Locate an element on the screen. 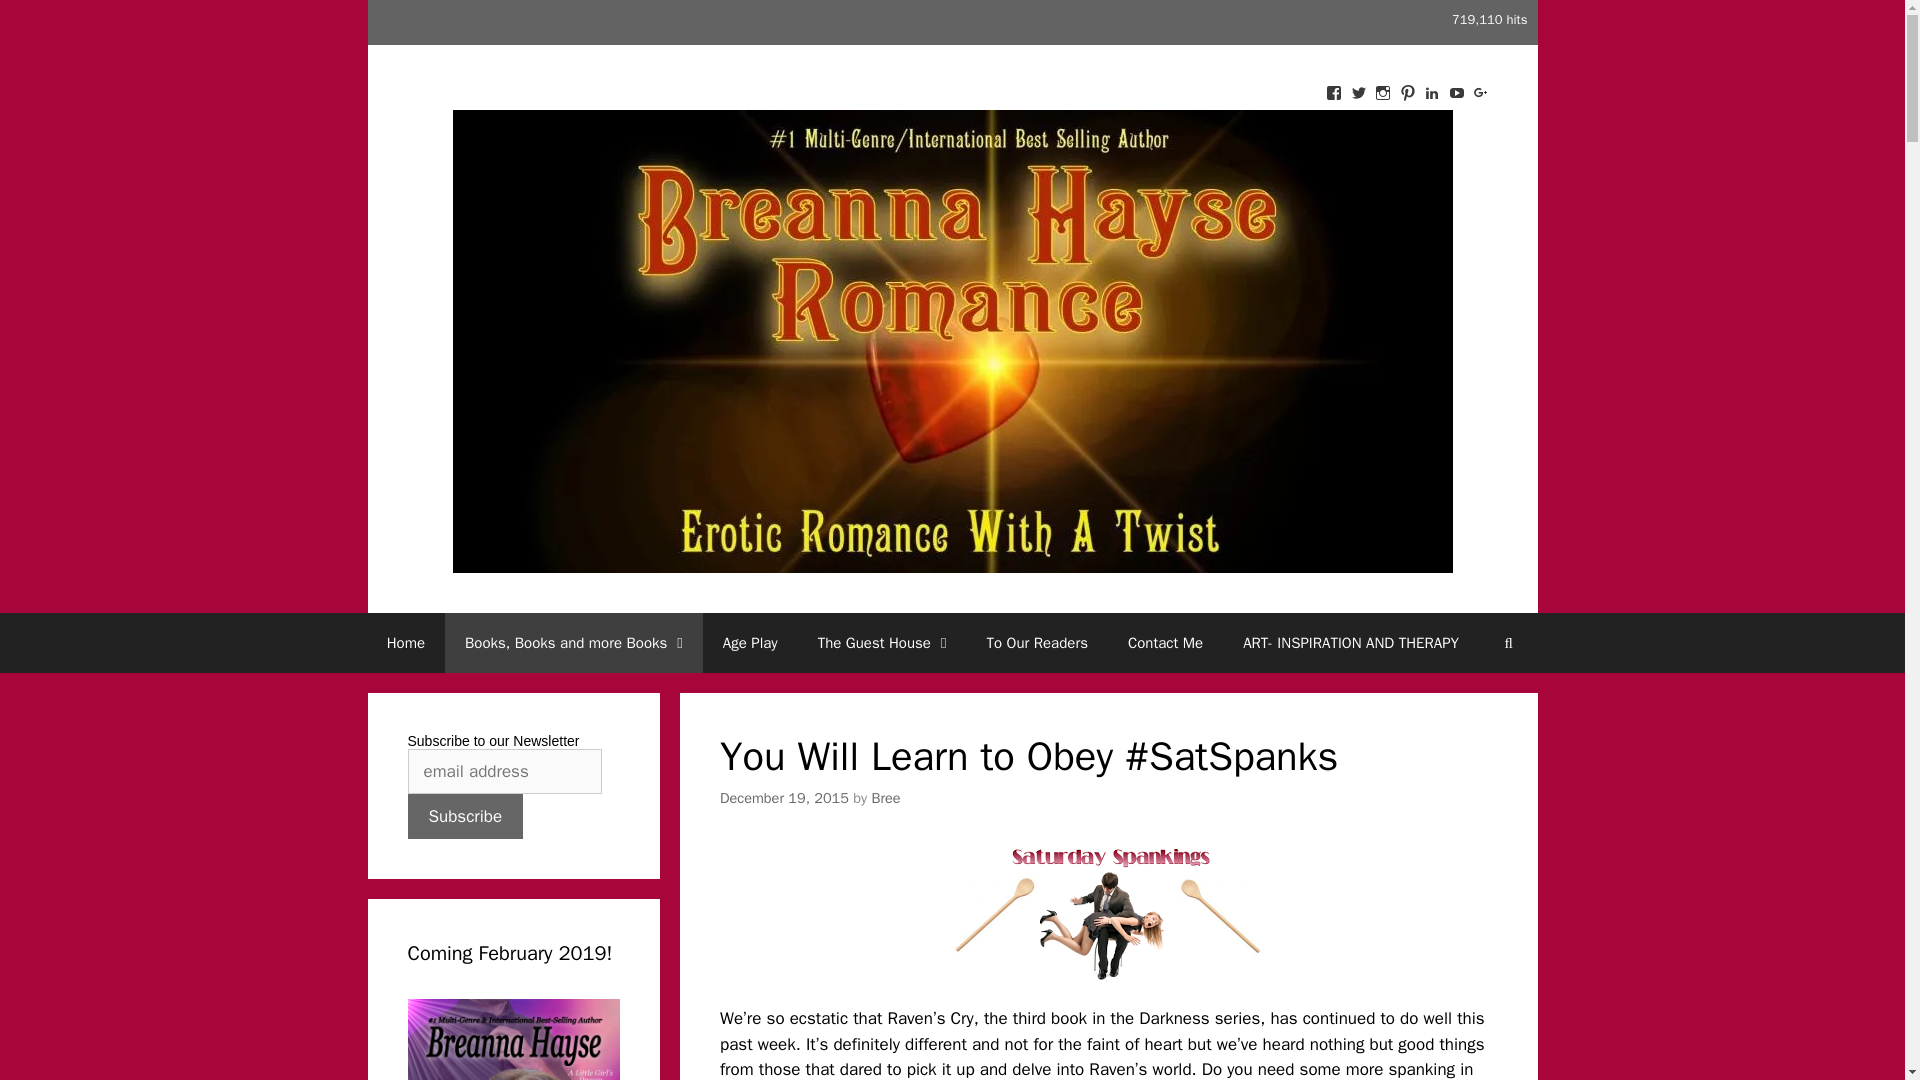  Twitter is located at coordinates (1357, 92).